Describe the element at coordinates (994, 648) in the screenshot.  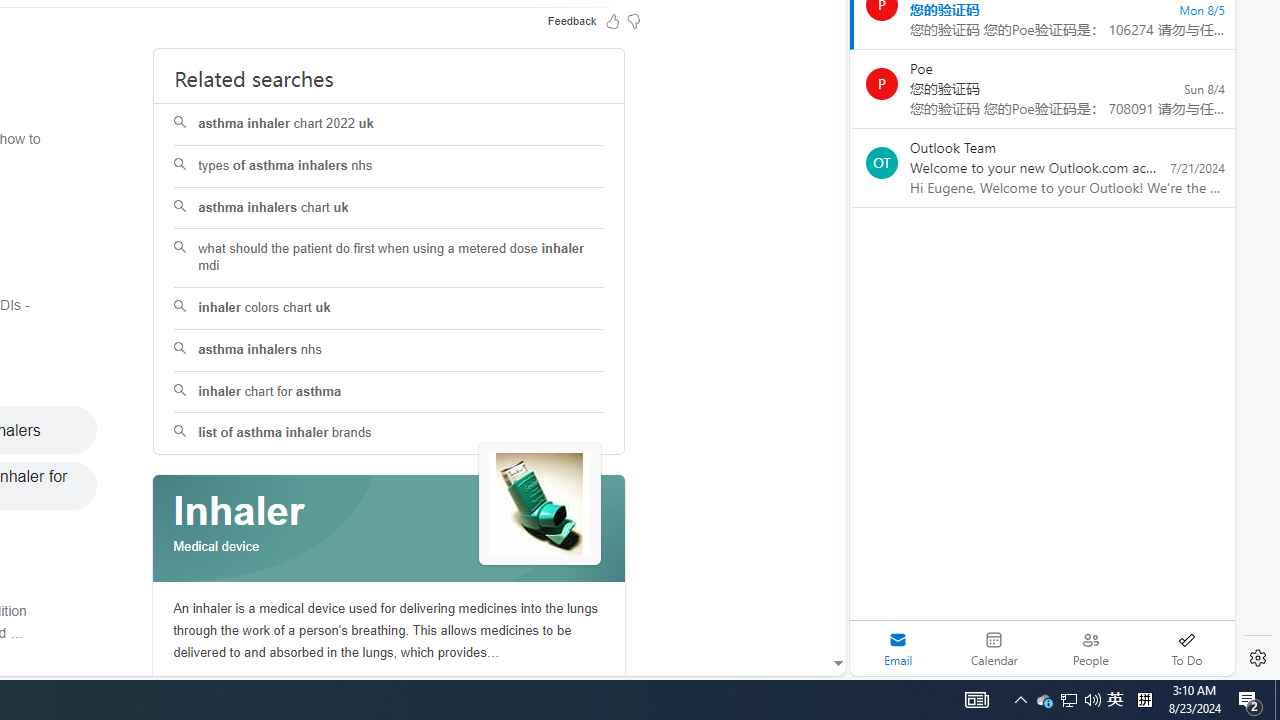
I see `Calendar. Date today is 22` at that location.